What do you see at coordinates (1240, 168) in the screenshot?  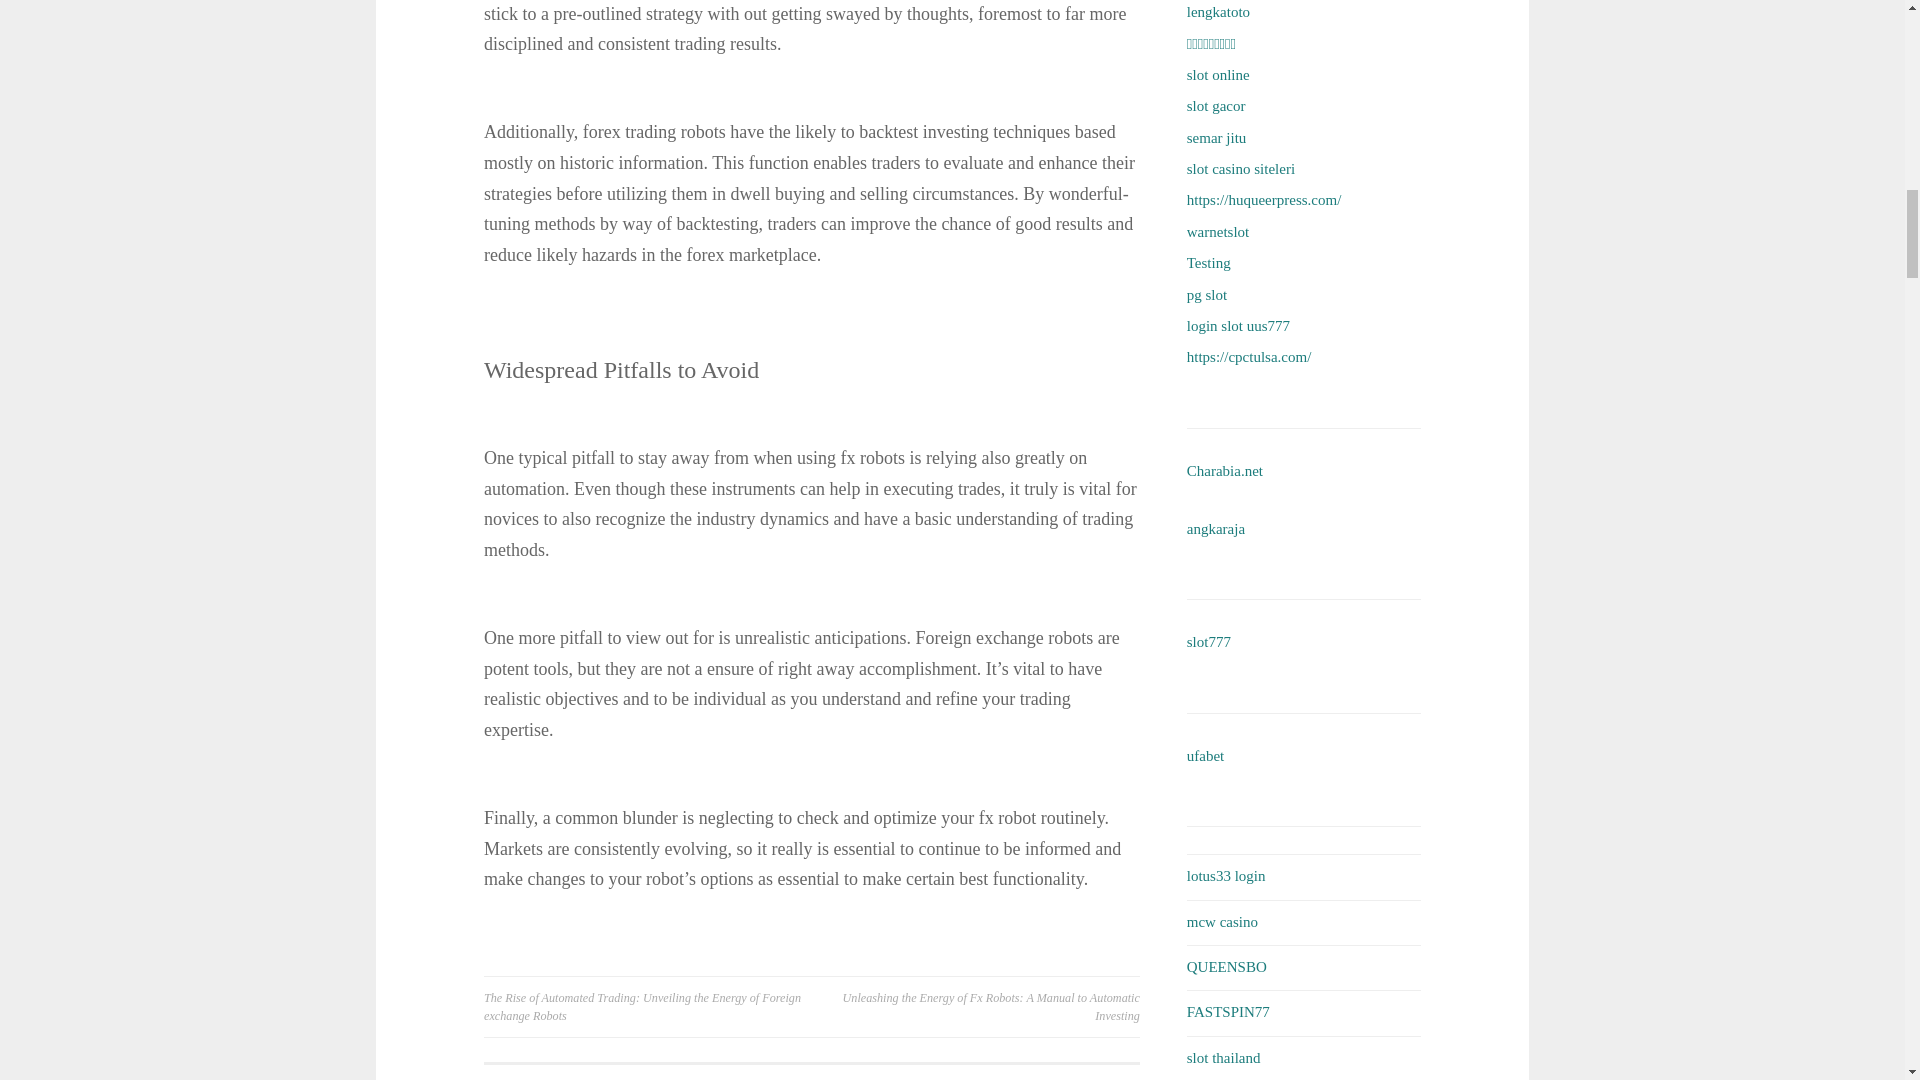 I see `slot casino siteleri` at bounding box center [1240, 168].